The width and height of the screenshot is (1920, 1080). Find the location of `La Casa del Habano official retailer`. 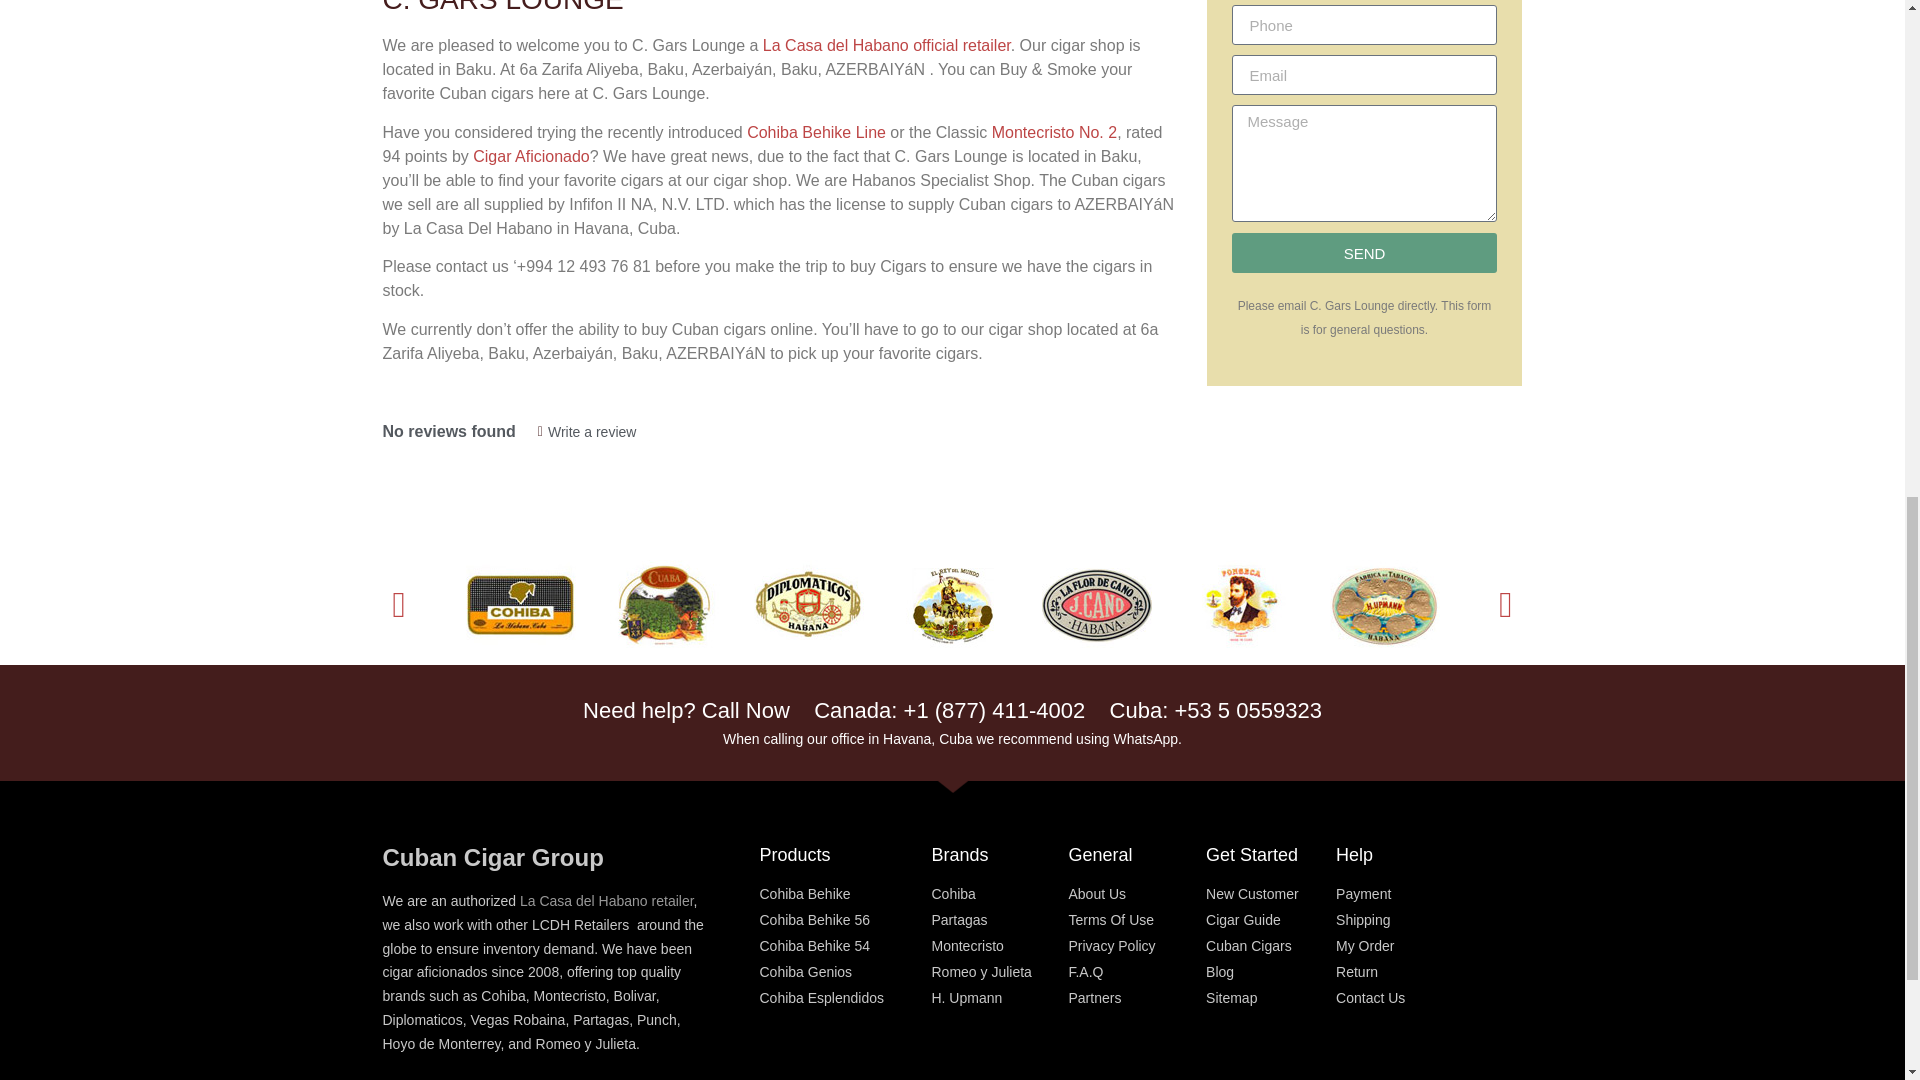

La Casa del Habano official retailer is located at coordinates (886, 45).